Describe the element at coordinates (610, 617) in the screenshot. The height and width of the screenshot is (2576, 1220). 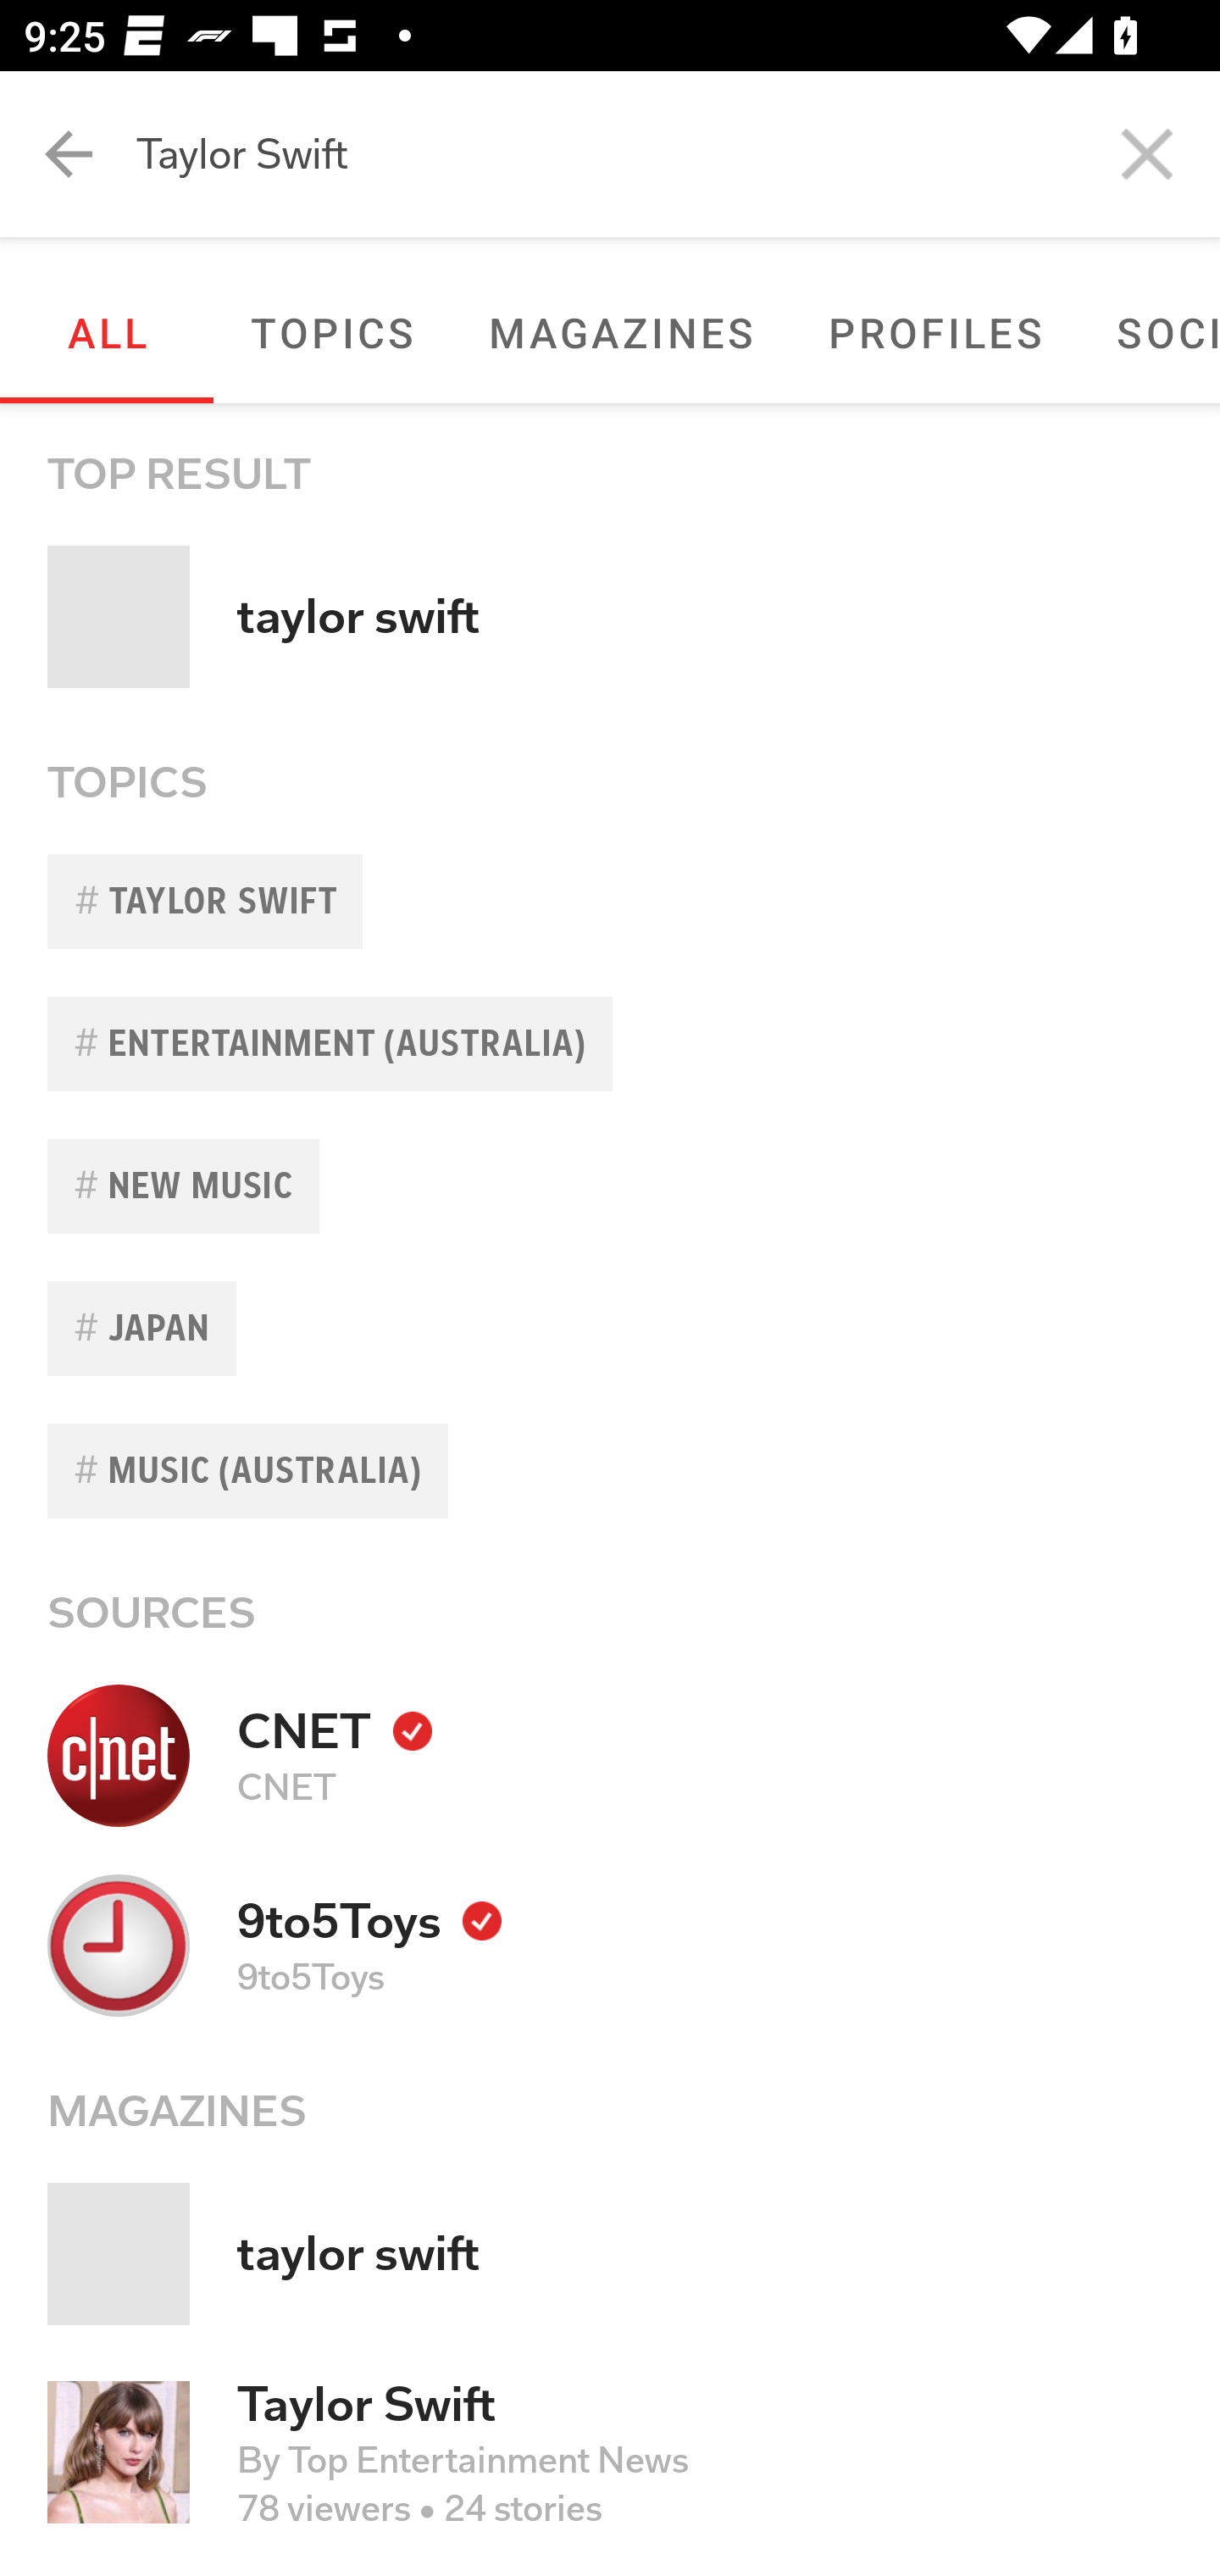
I see `taylor swift` at that location.